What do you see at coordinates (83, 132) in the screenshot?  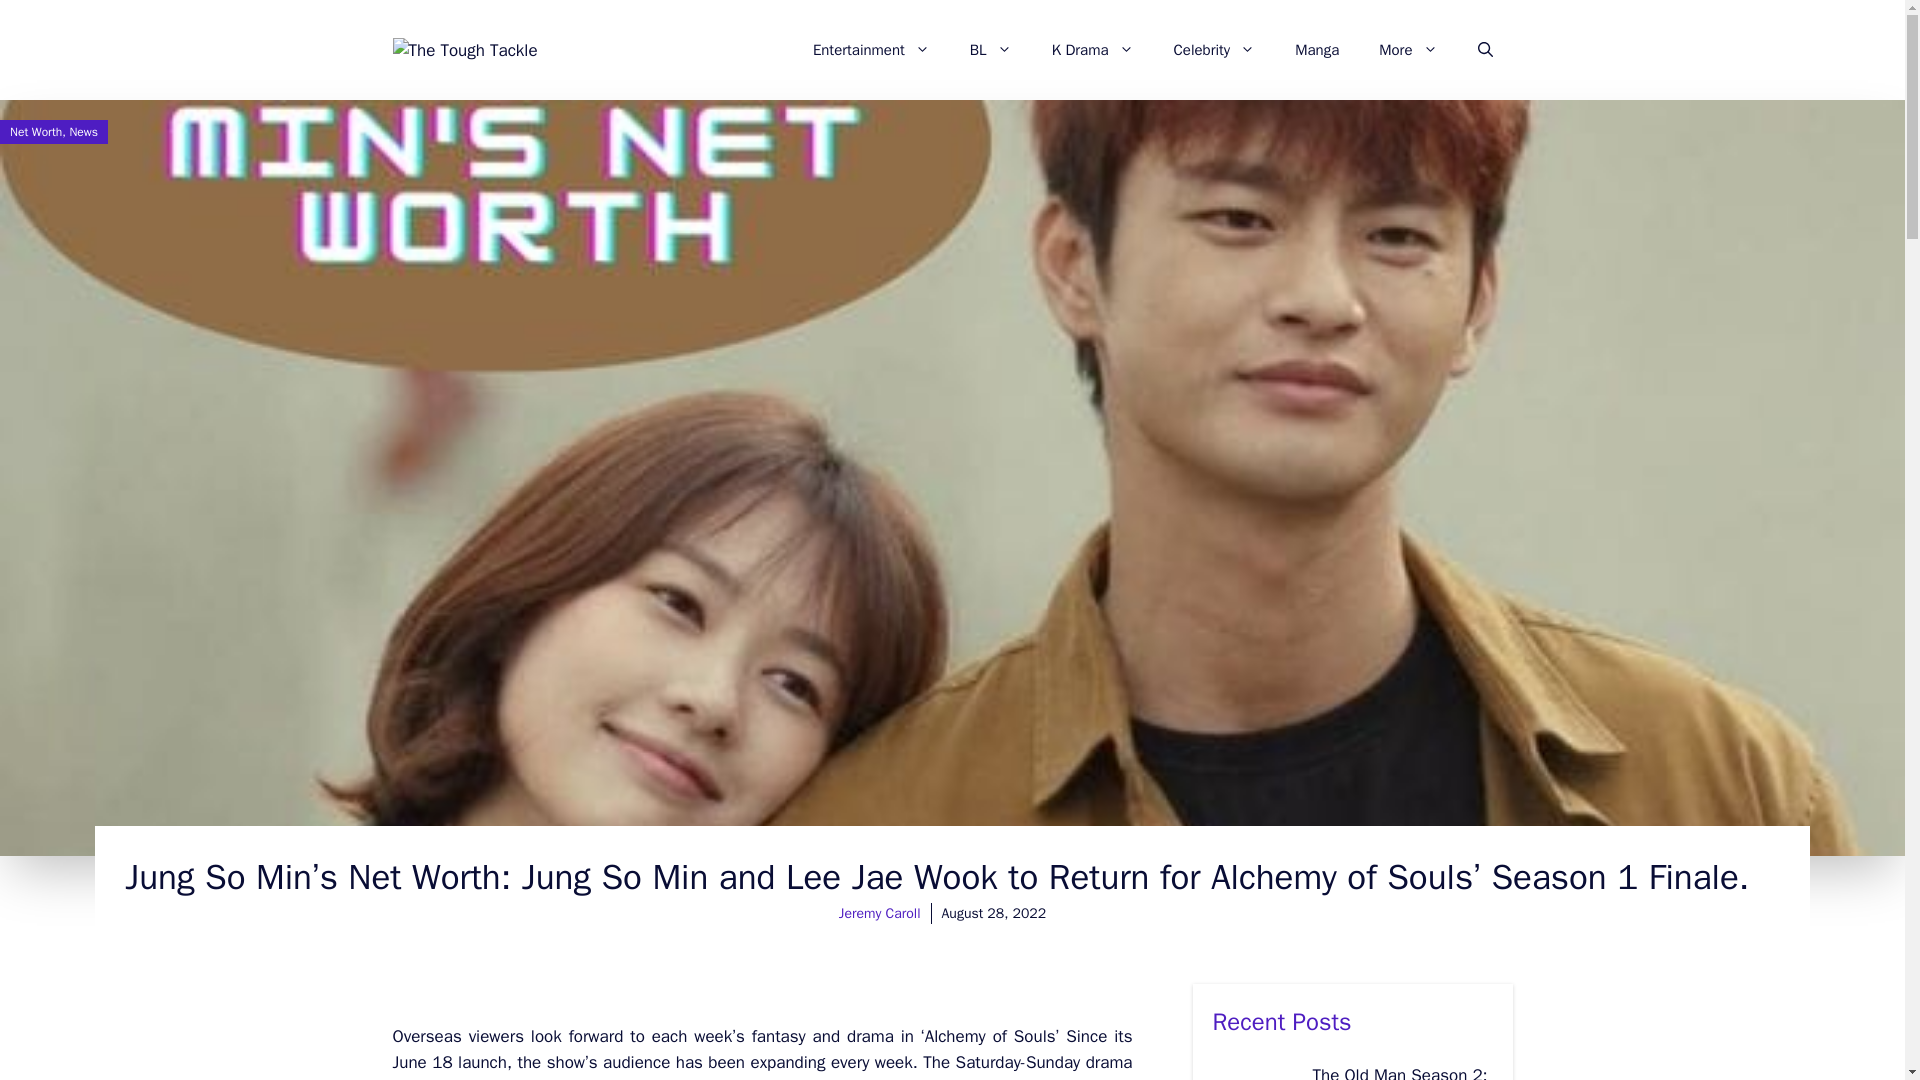 I see `News` at bounding box center [83, 132].